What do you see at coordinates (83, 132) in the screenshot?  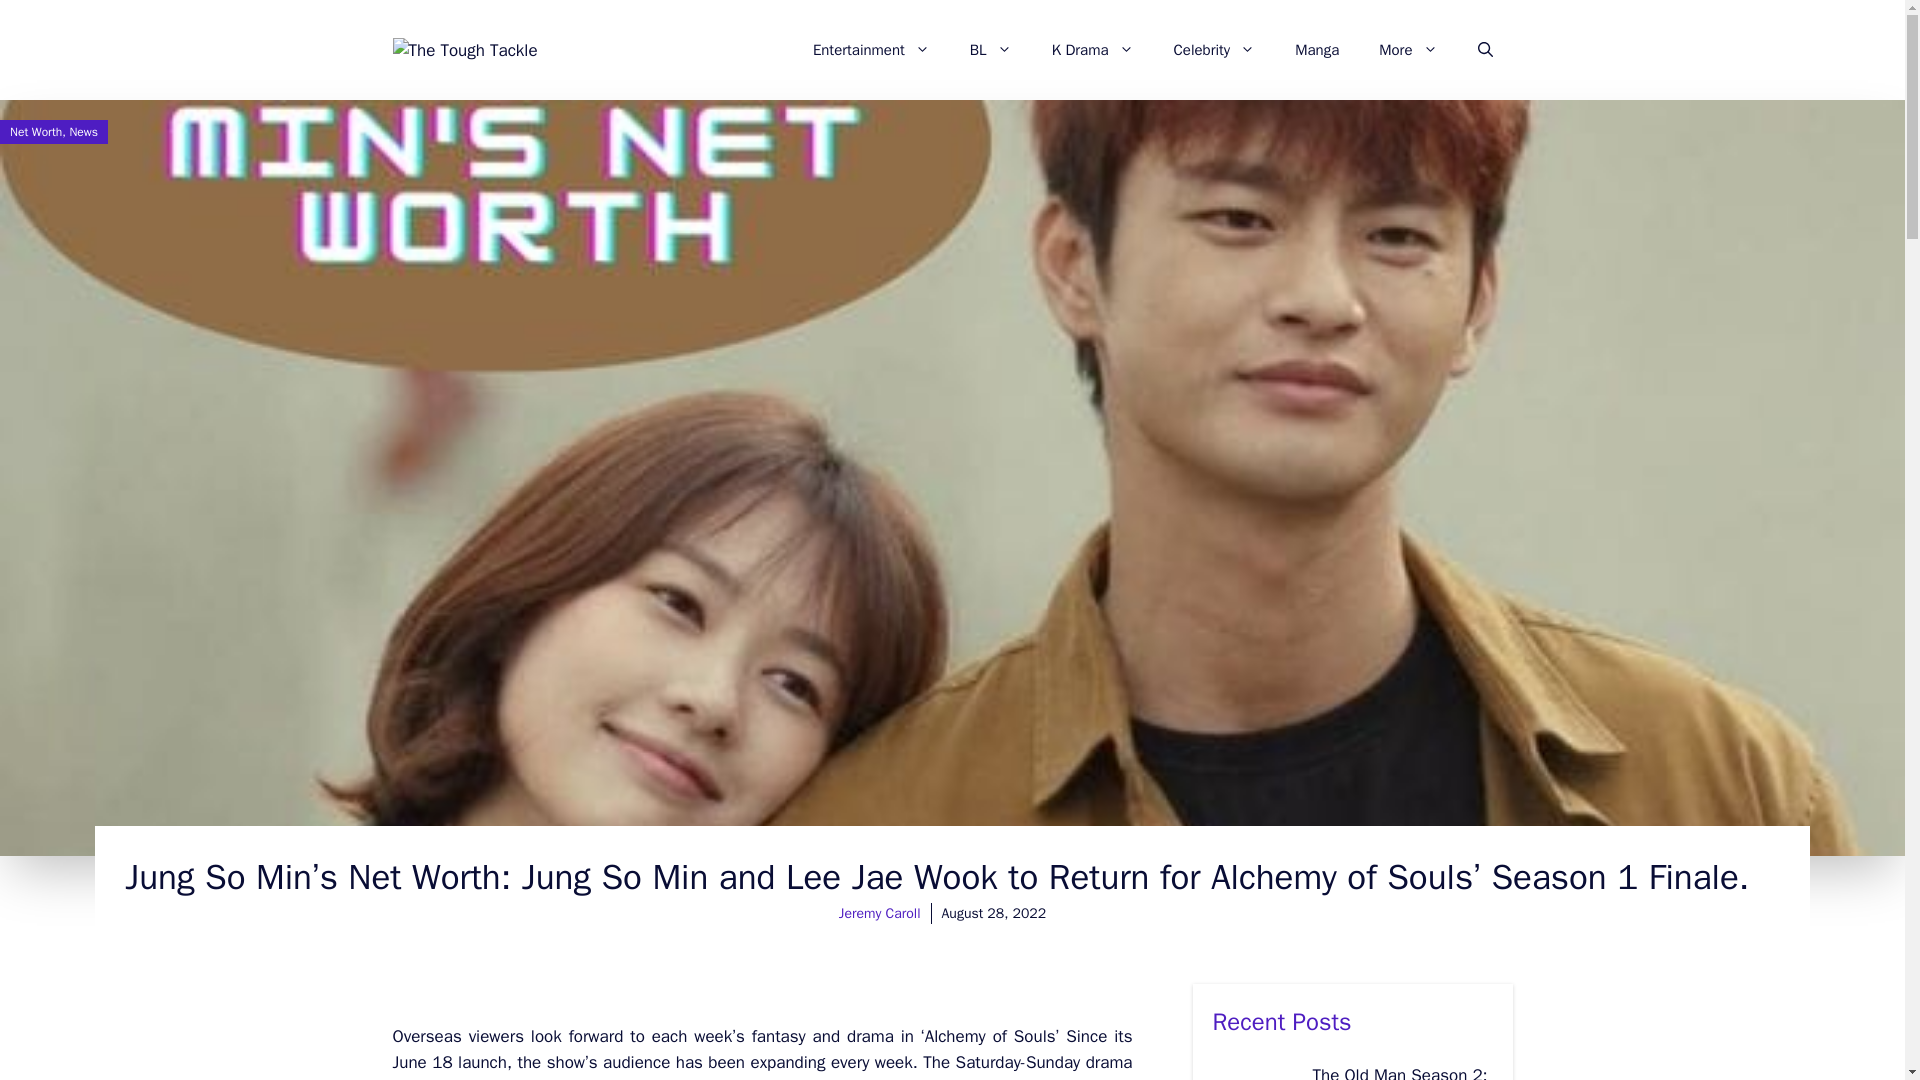 I see `News` at bounding box center [83, 132].